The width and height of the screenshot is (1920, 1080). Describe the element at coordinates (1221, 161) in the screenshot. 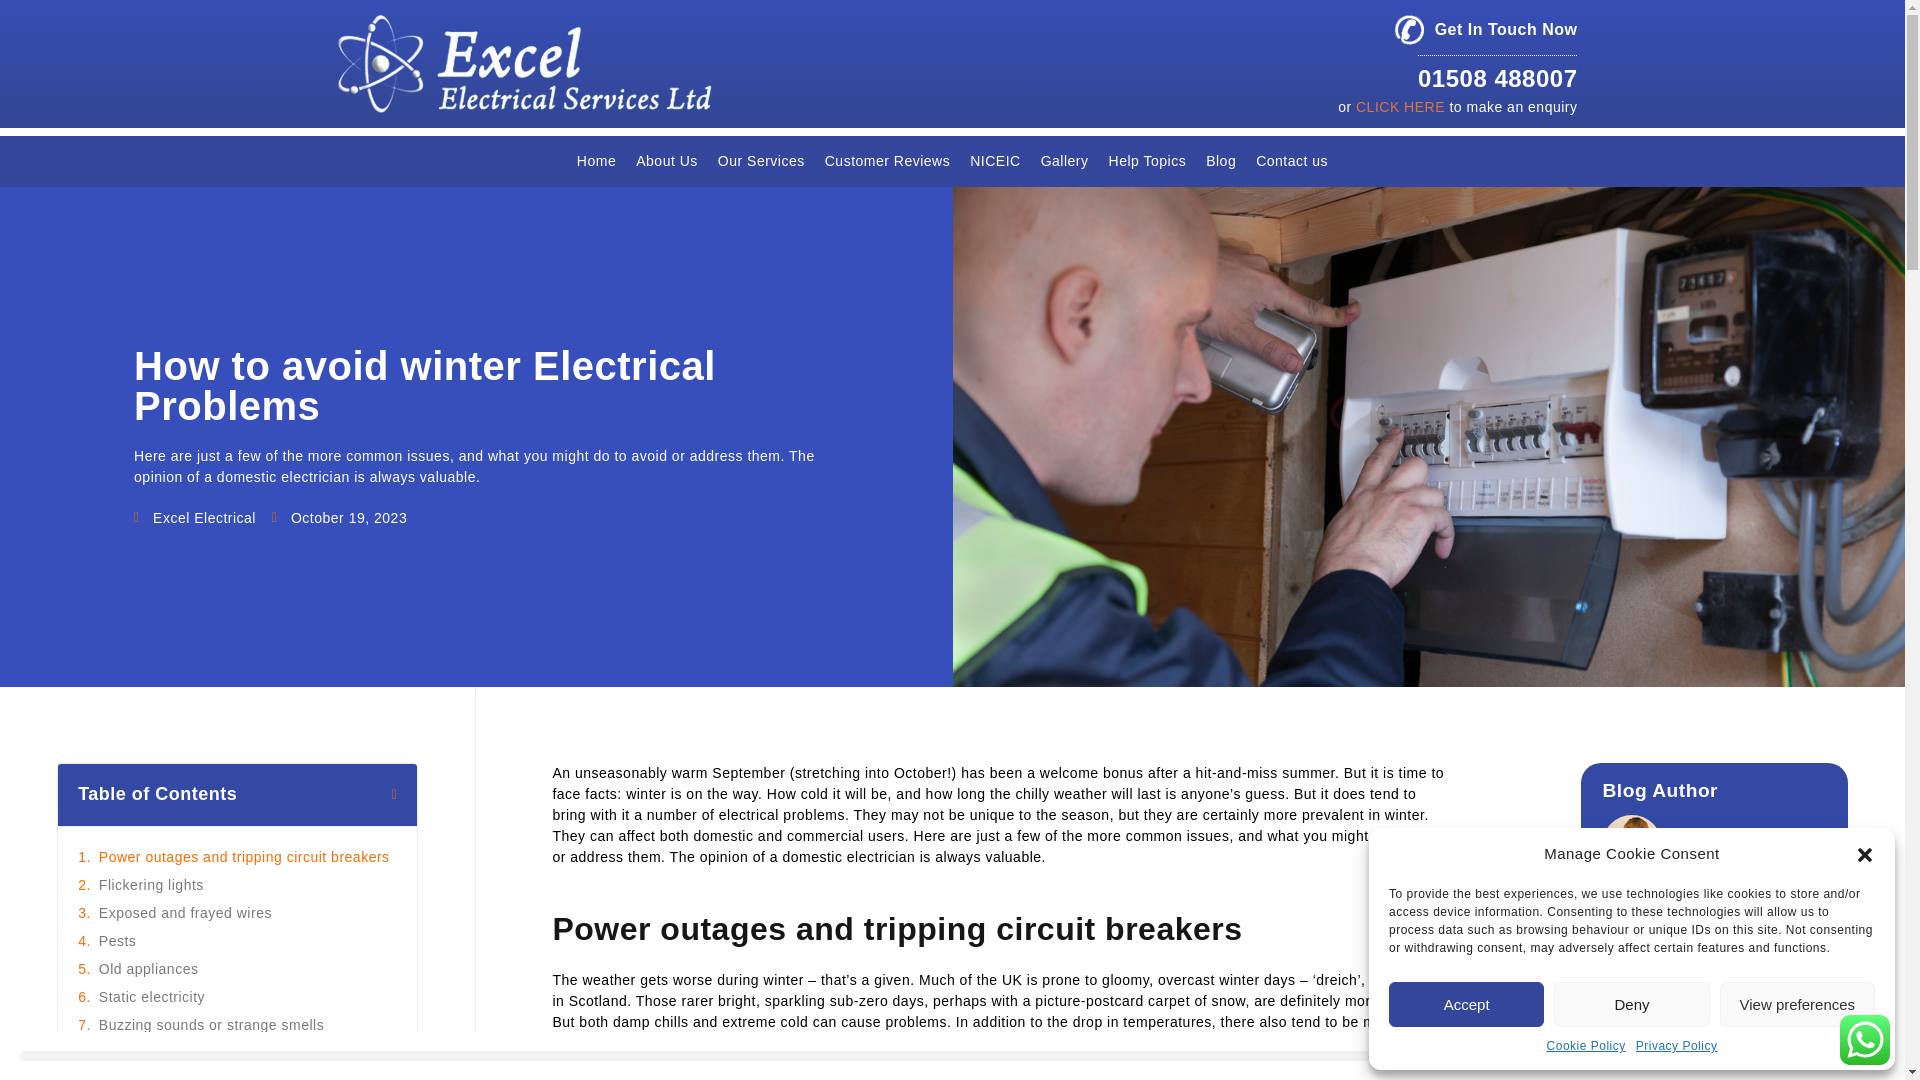

I see `Blog` at that location.